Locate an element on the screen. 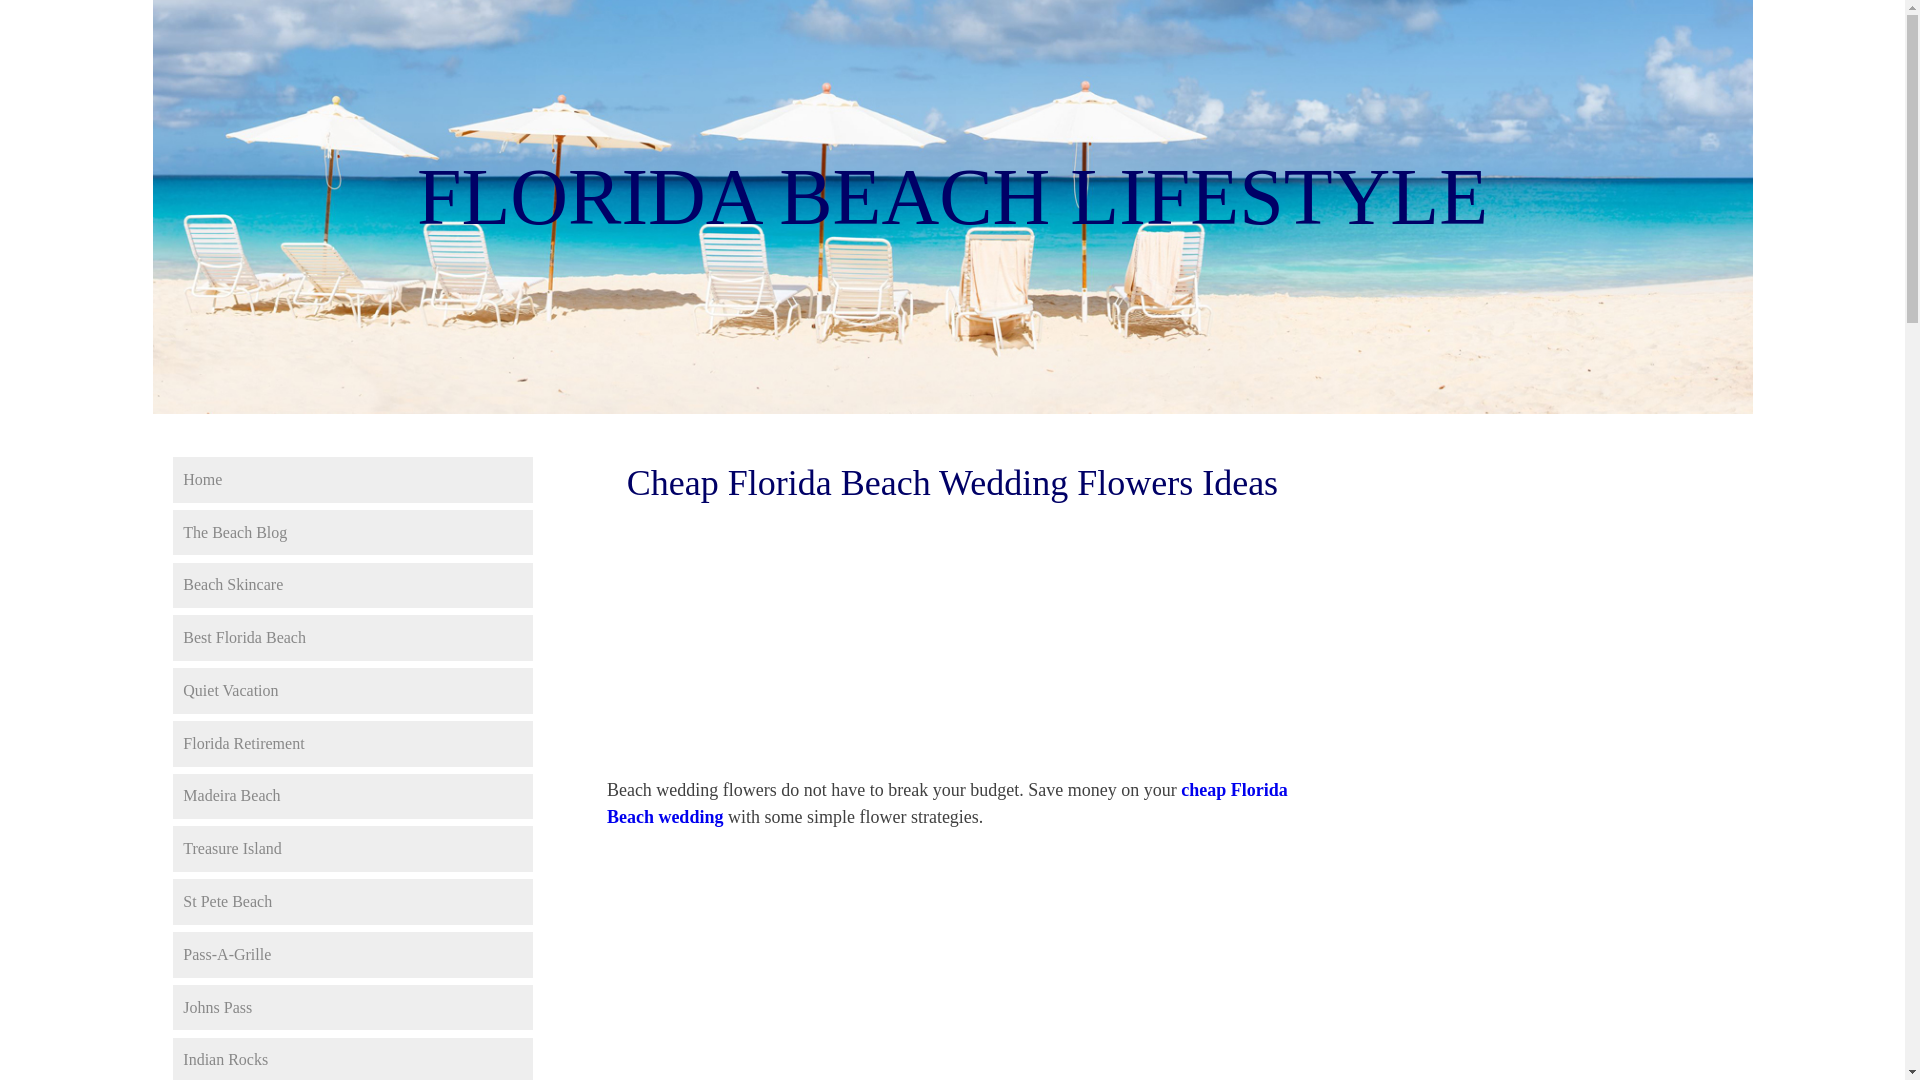 This screenshot has height=1080, width=1920. Advertisement is located at coordinates (951, 996).